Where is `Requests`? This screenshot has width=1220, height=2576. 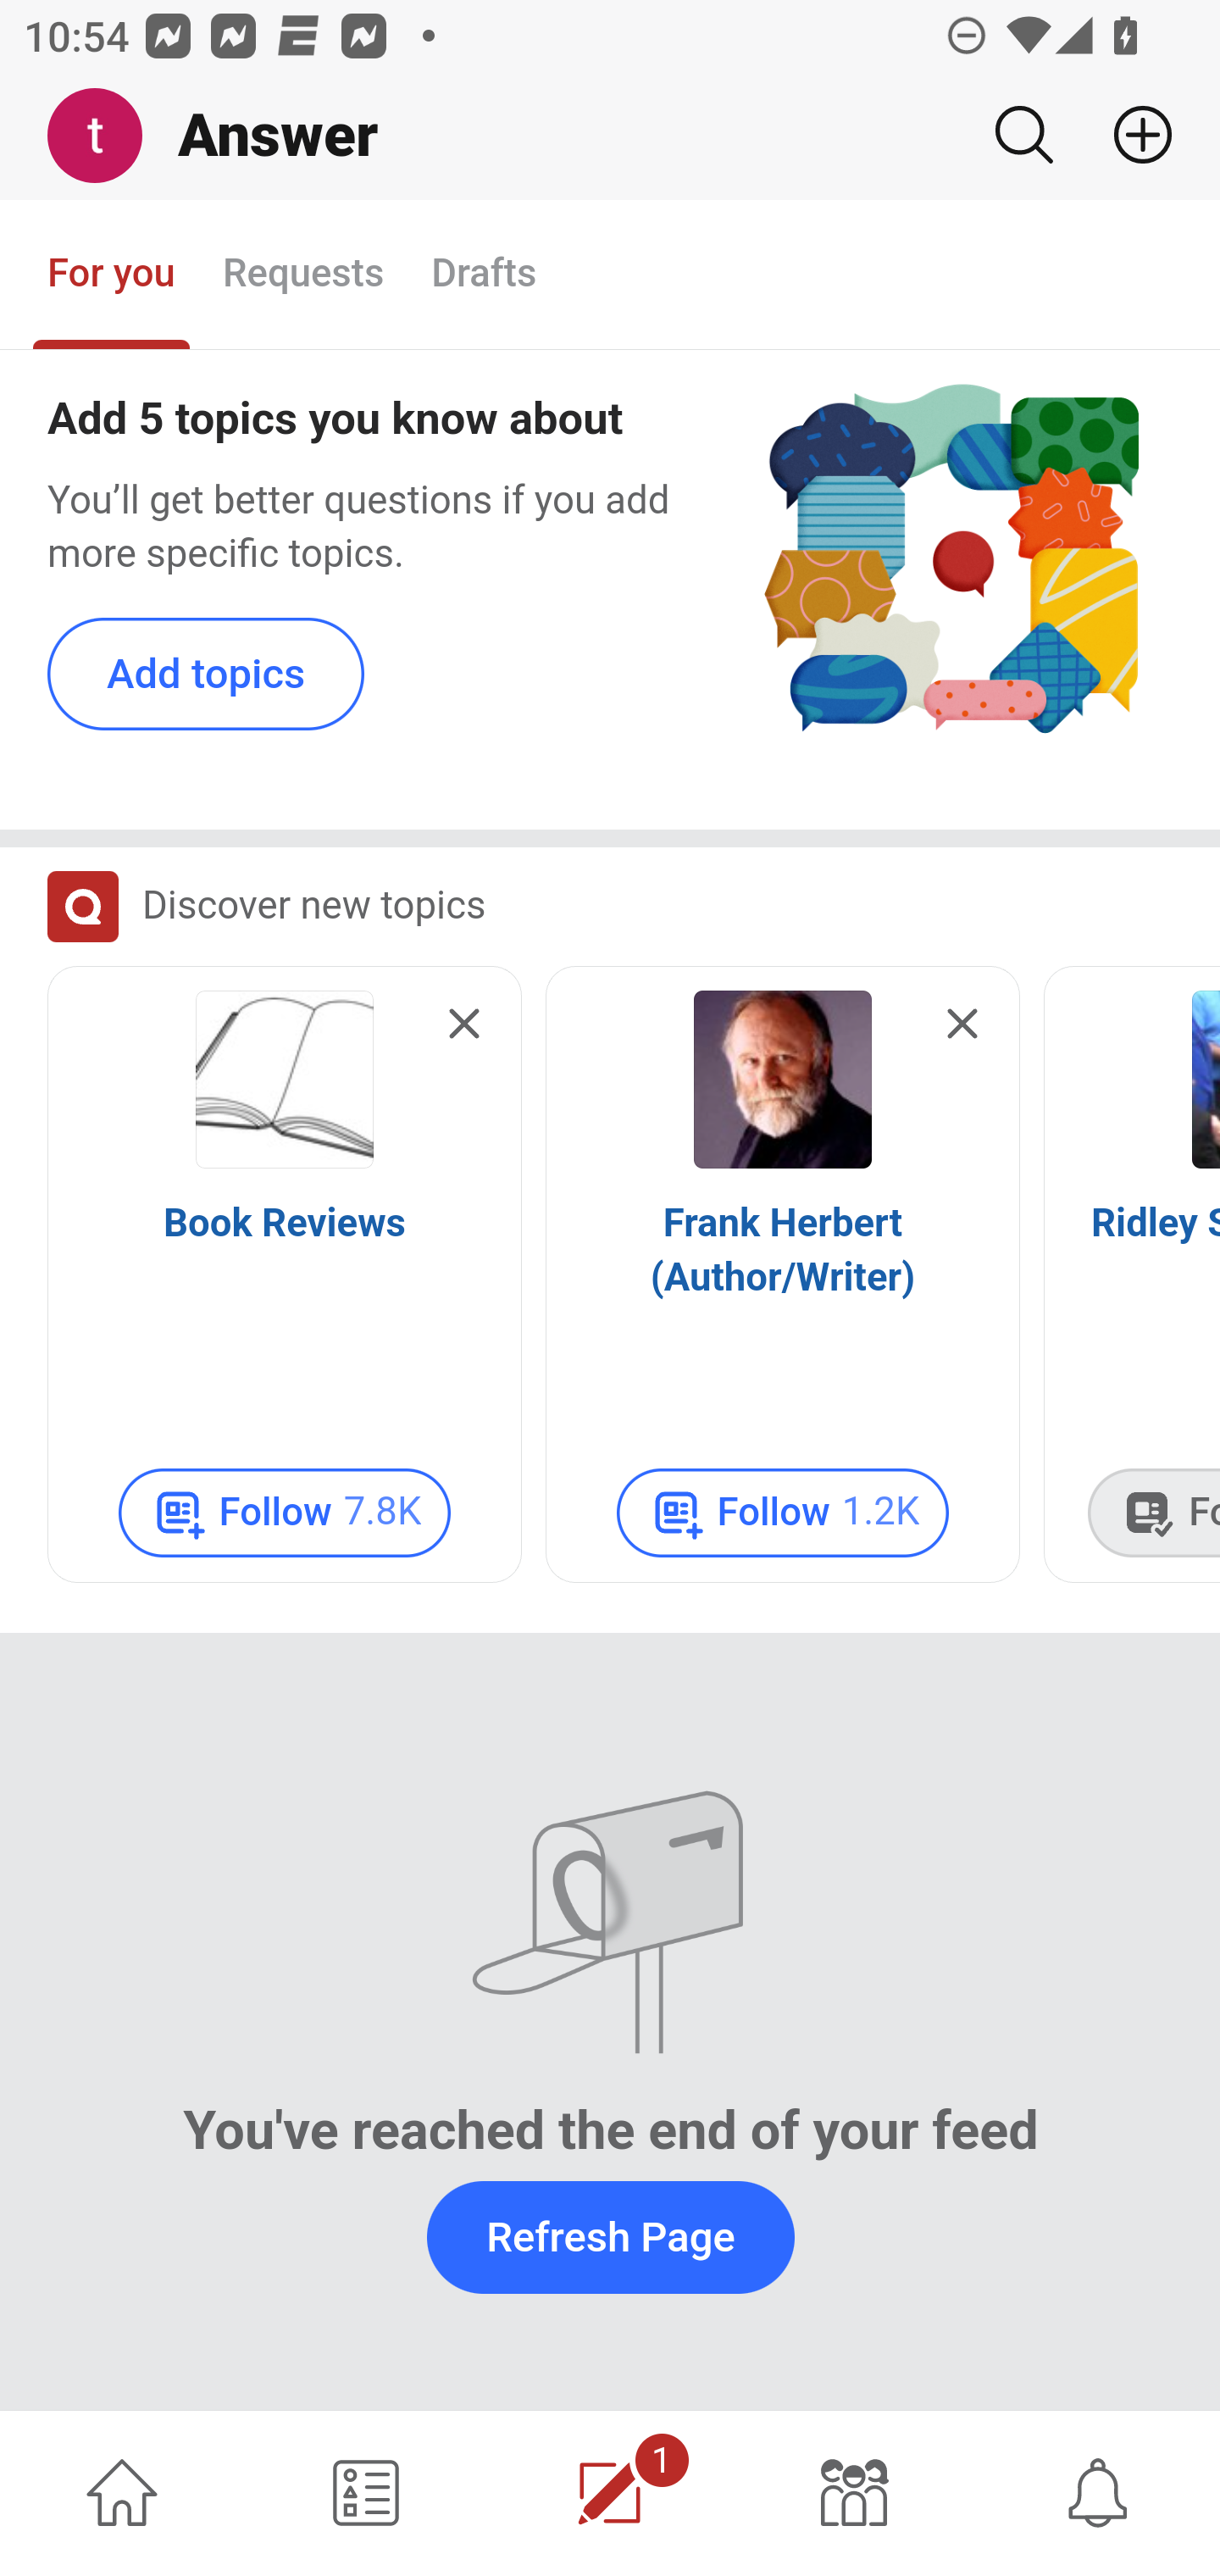 Requests is located at coordinates (302, 275).